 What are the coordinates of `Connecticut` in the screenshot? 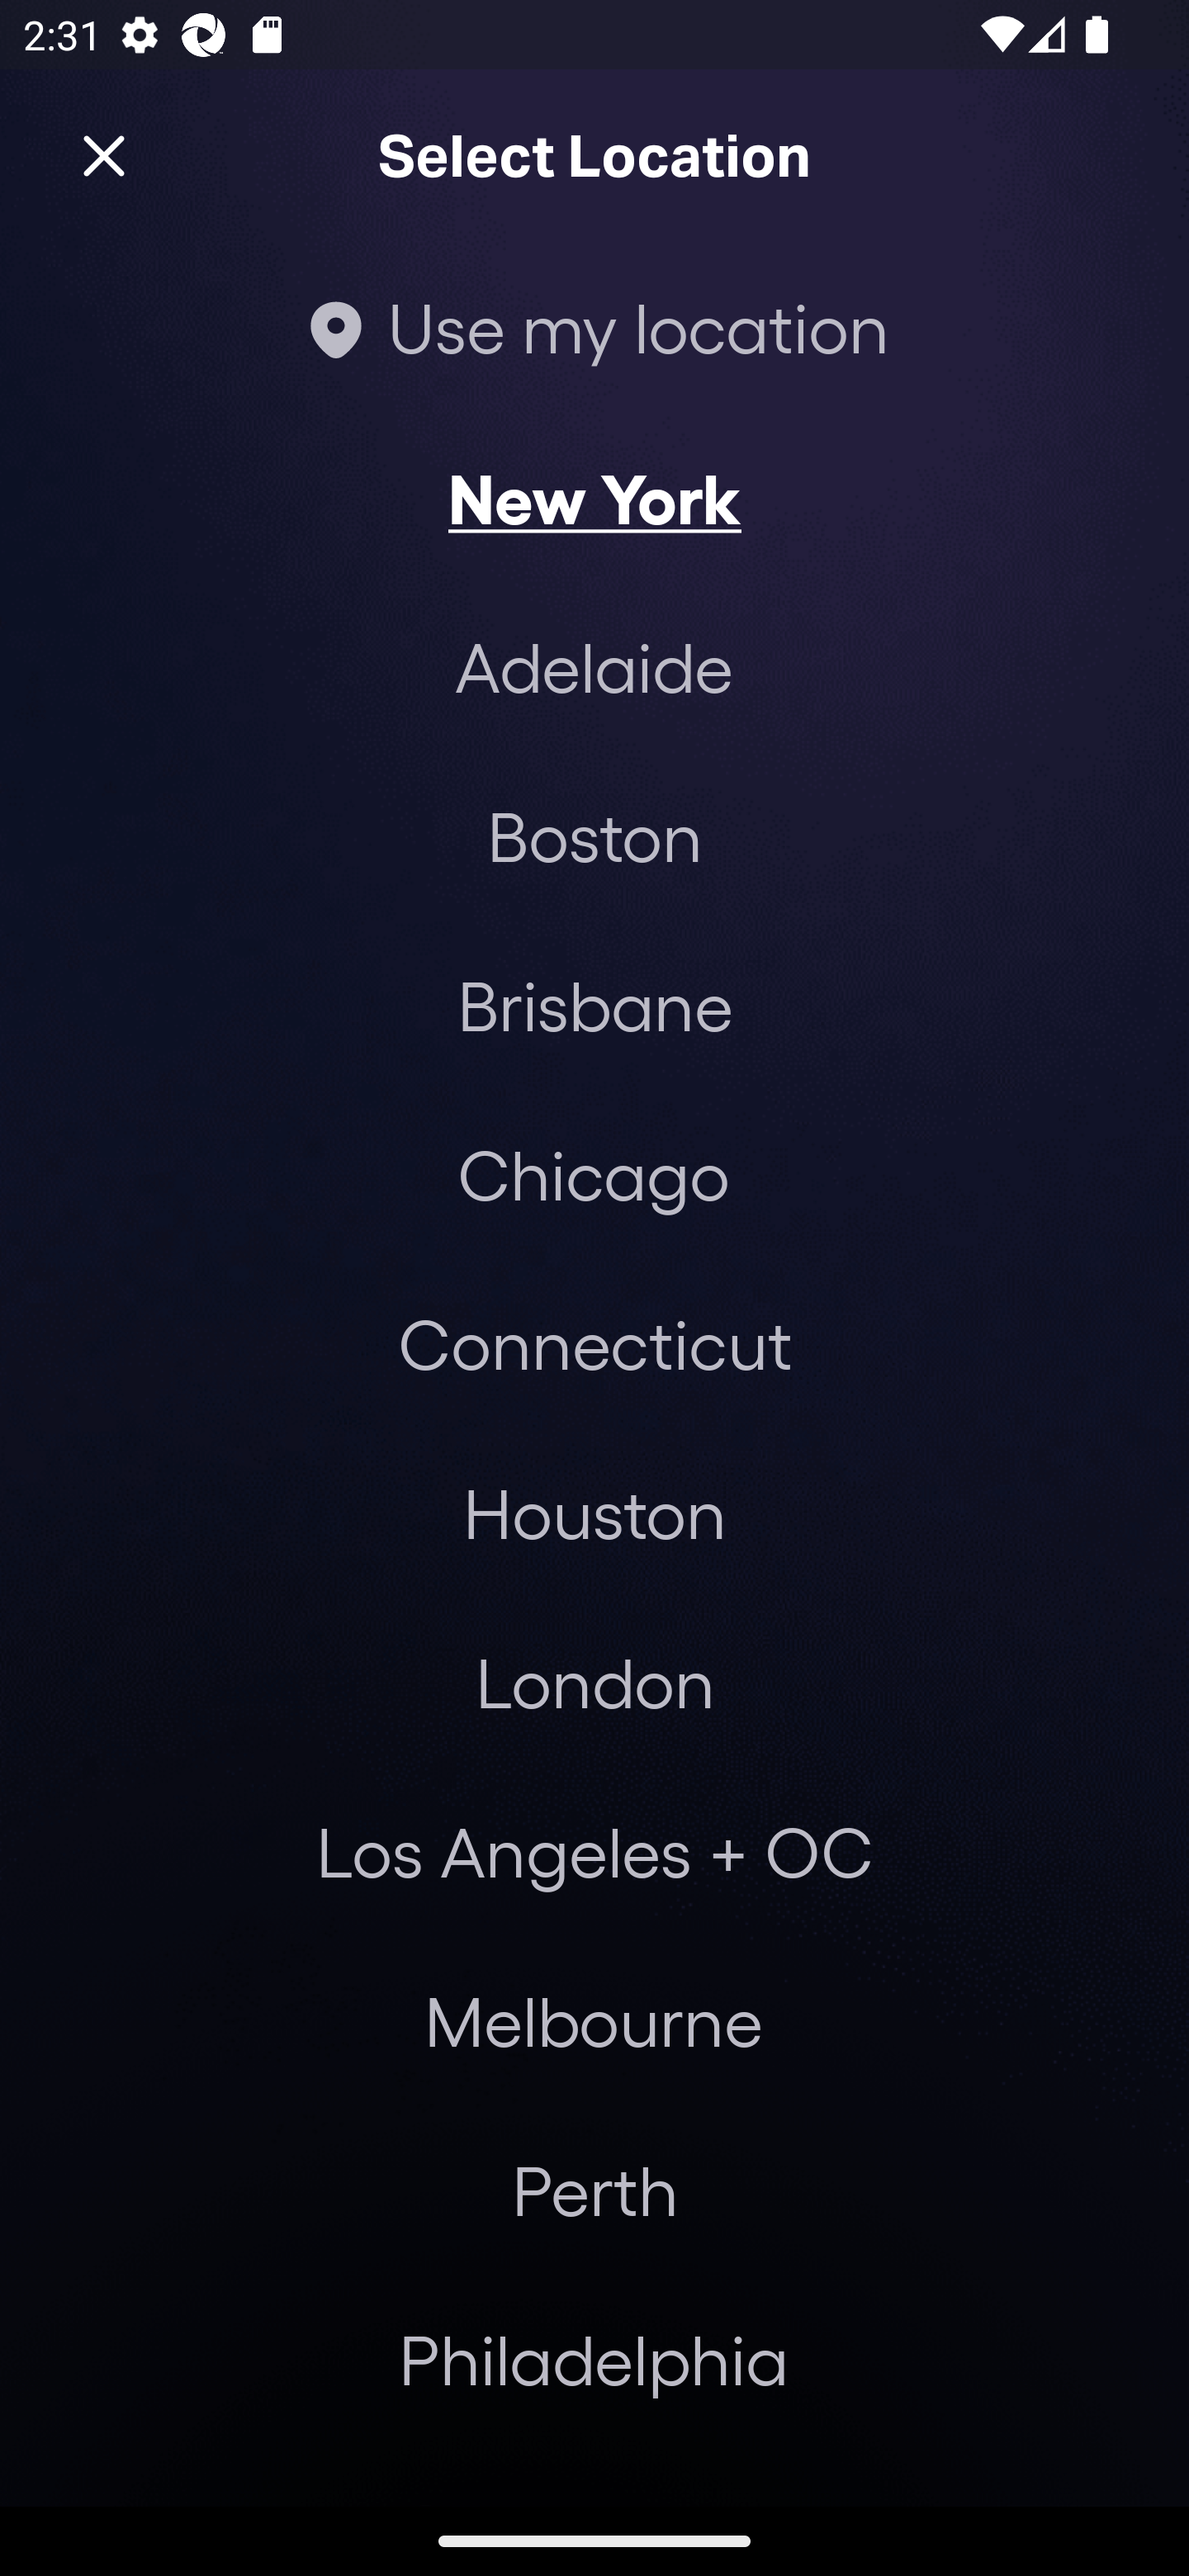 It's located at (594, 1342).